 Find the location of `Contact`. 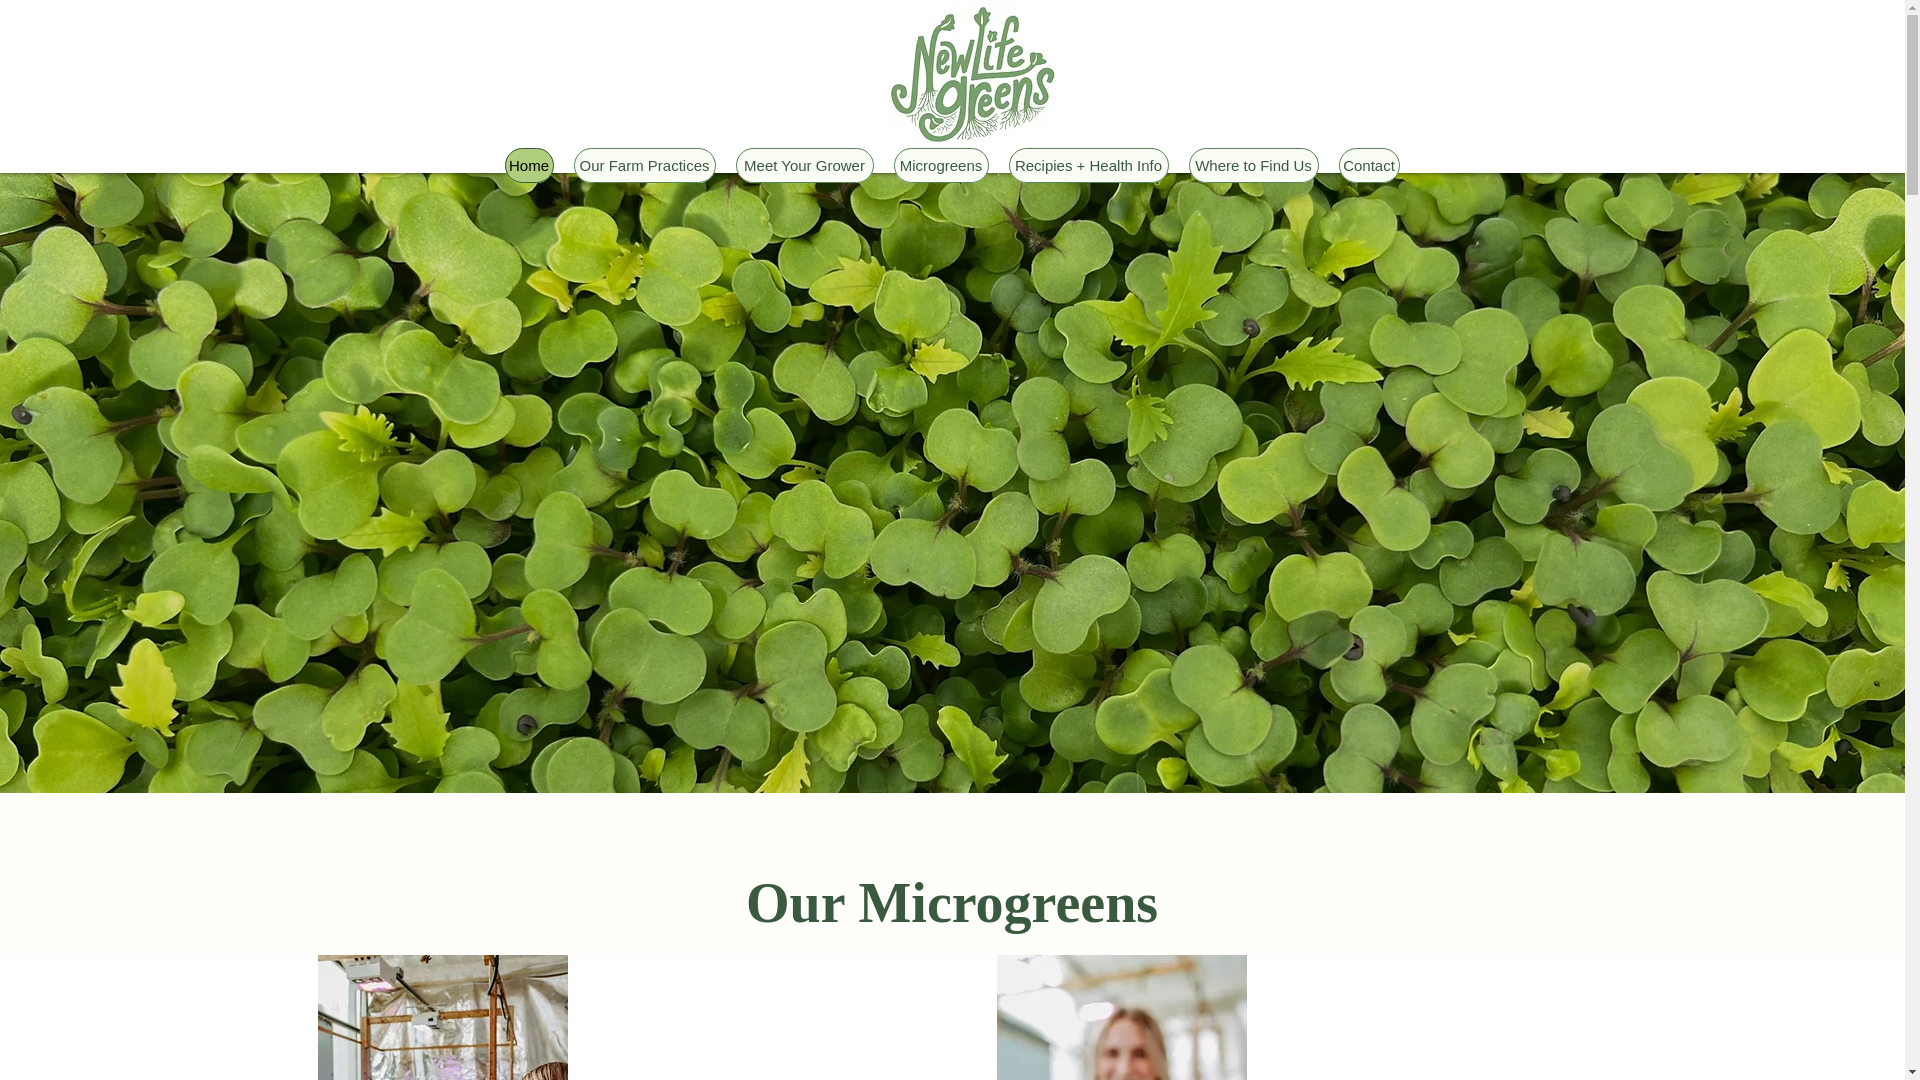

Contact is located at coordinates (1368, 164).